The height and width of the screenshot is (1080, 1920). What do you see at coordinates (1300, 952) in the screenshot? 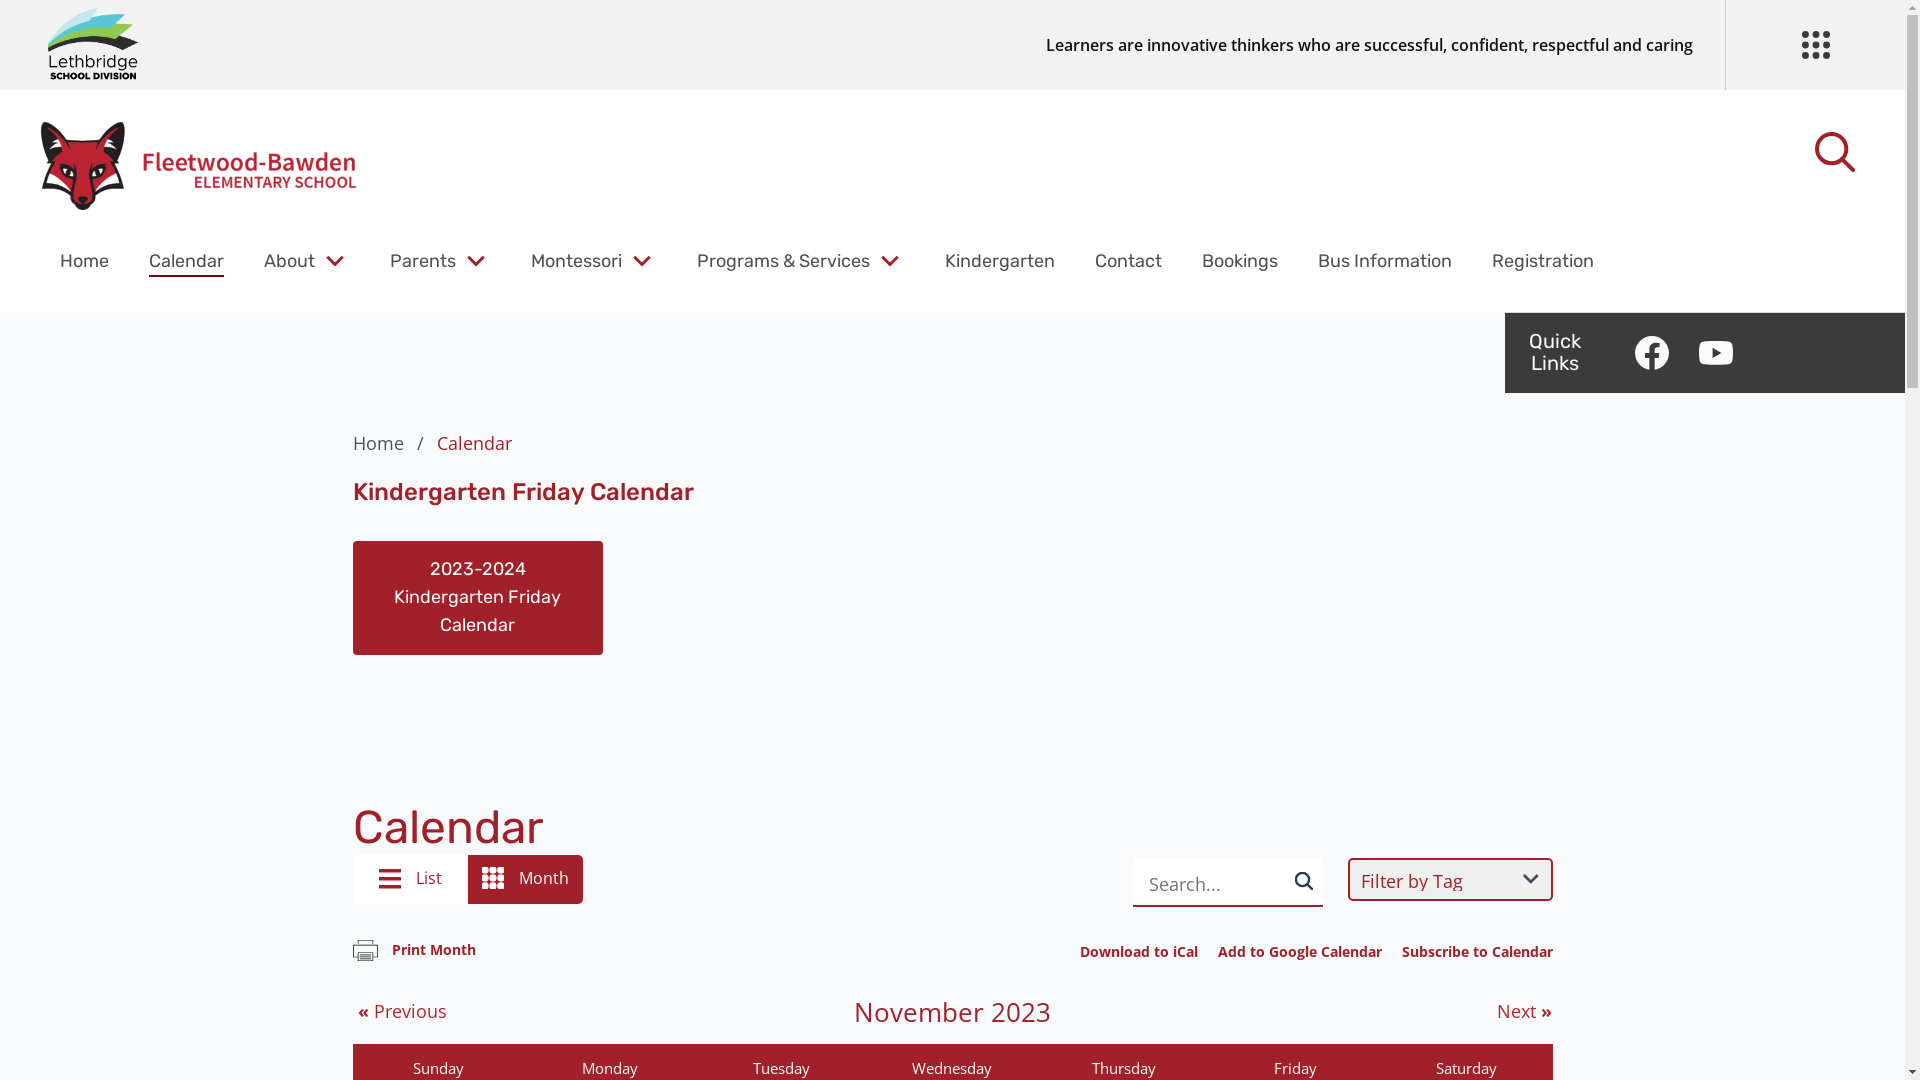
I see `Add to Google Calendar` at bounding box center [1300, 952].